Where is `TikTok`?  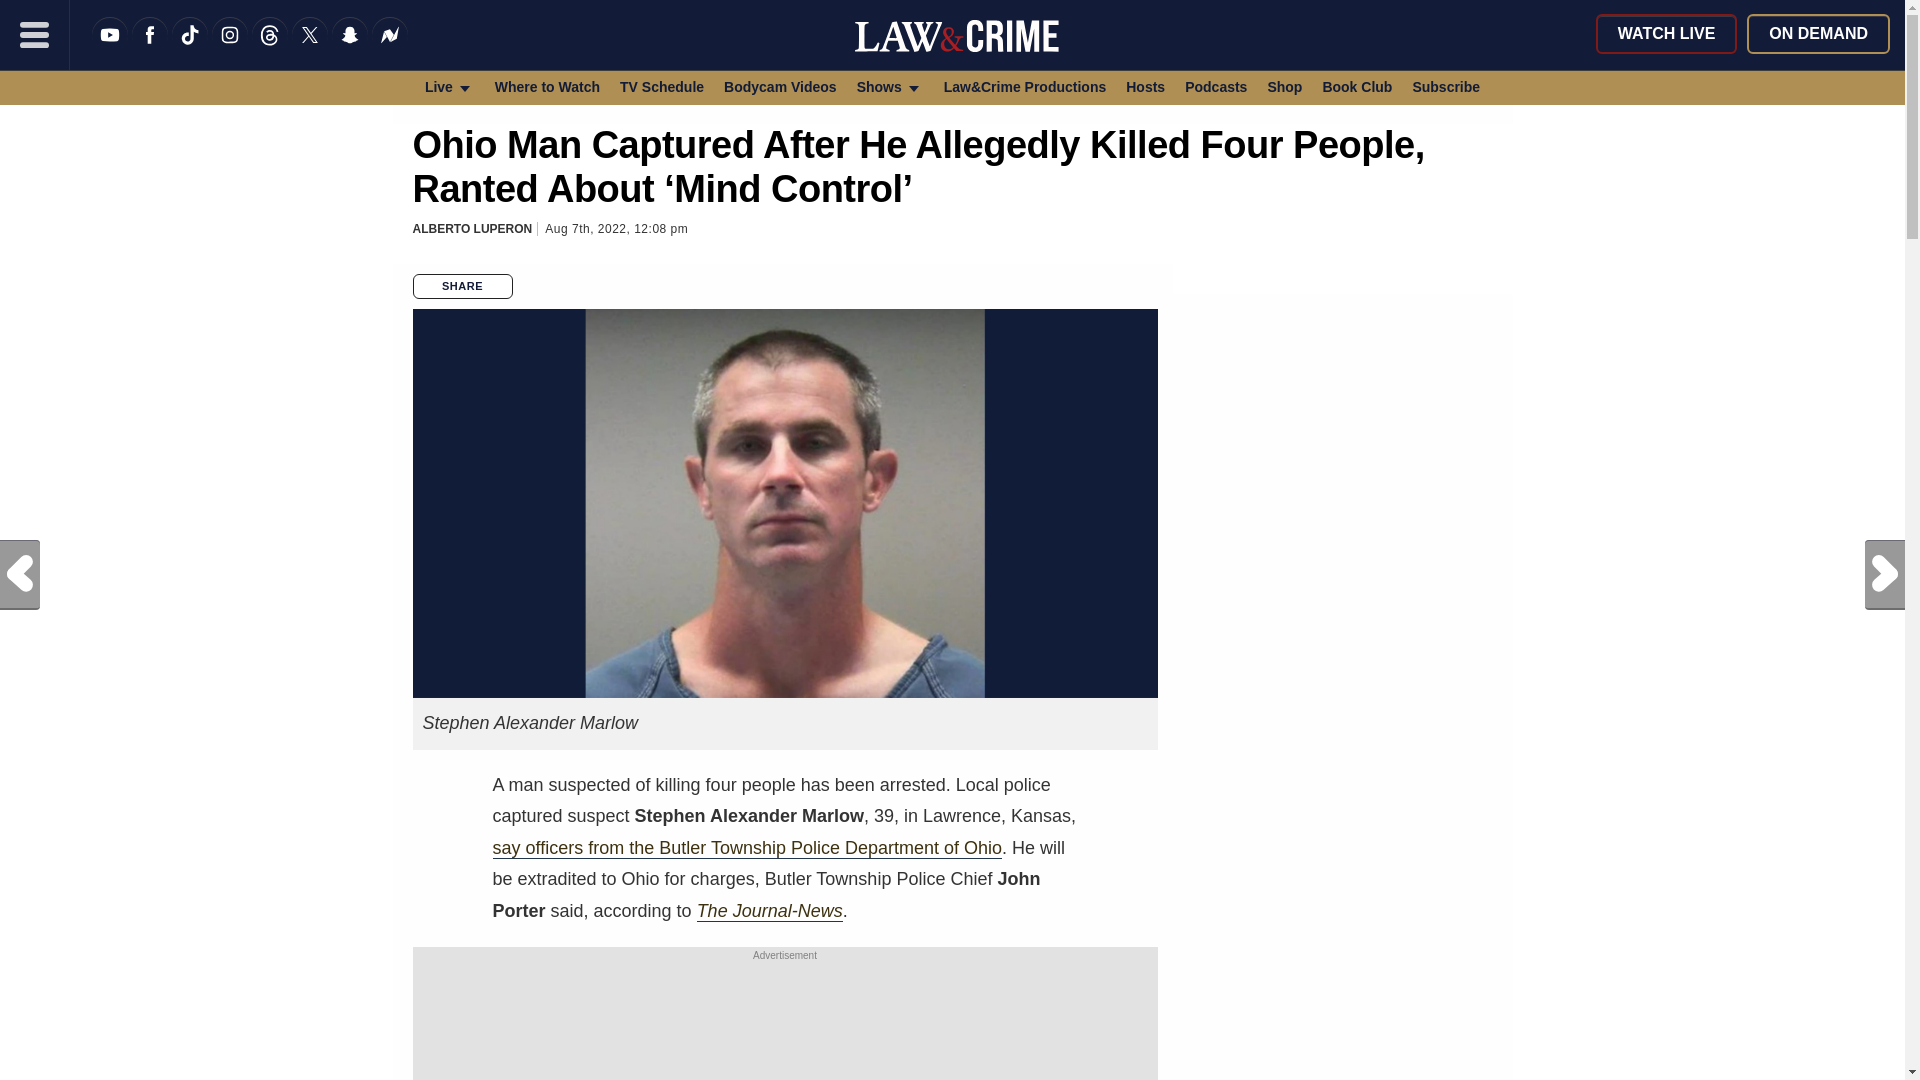 TikTok is located at coordinates (190, 47).